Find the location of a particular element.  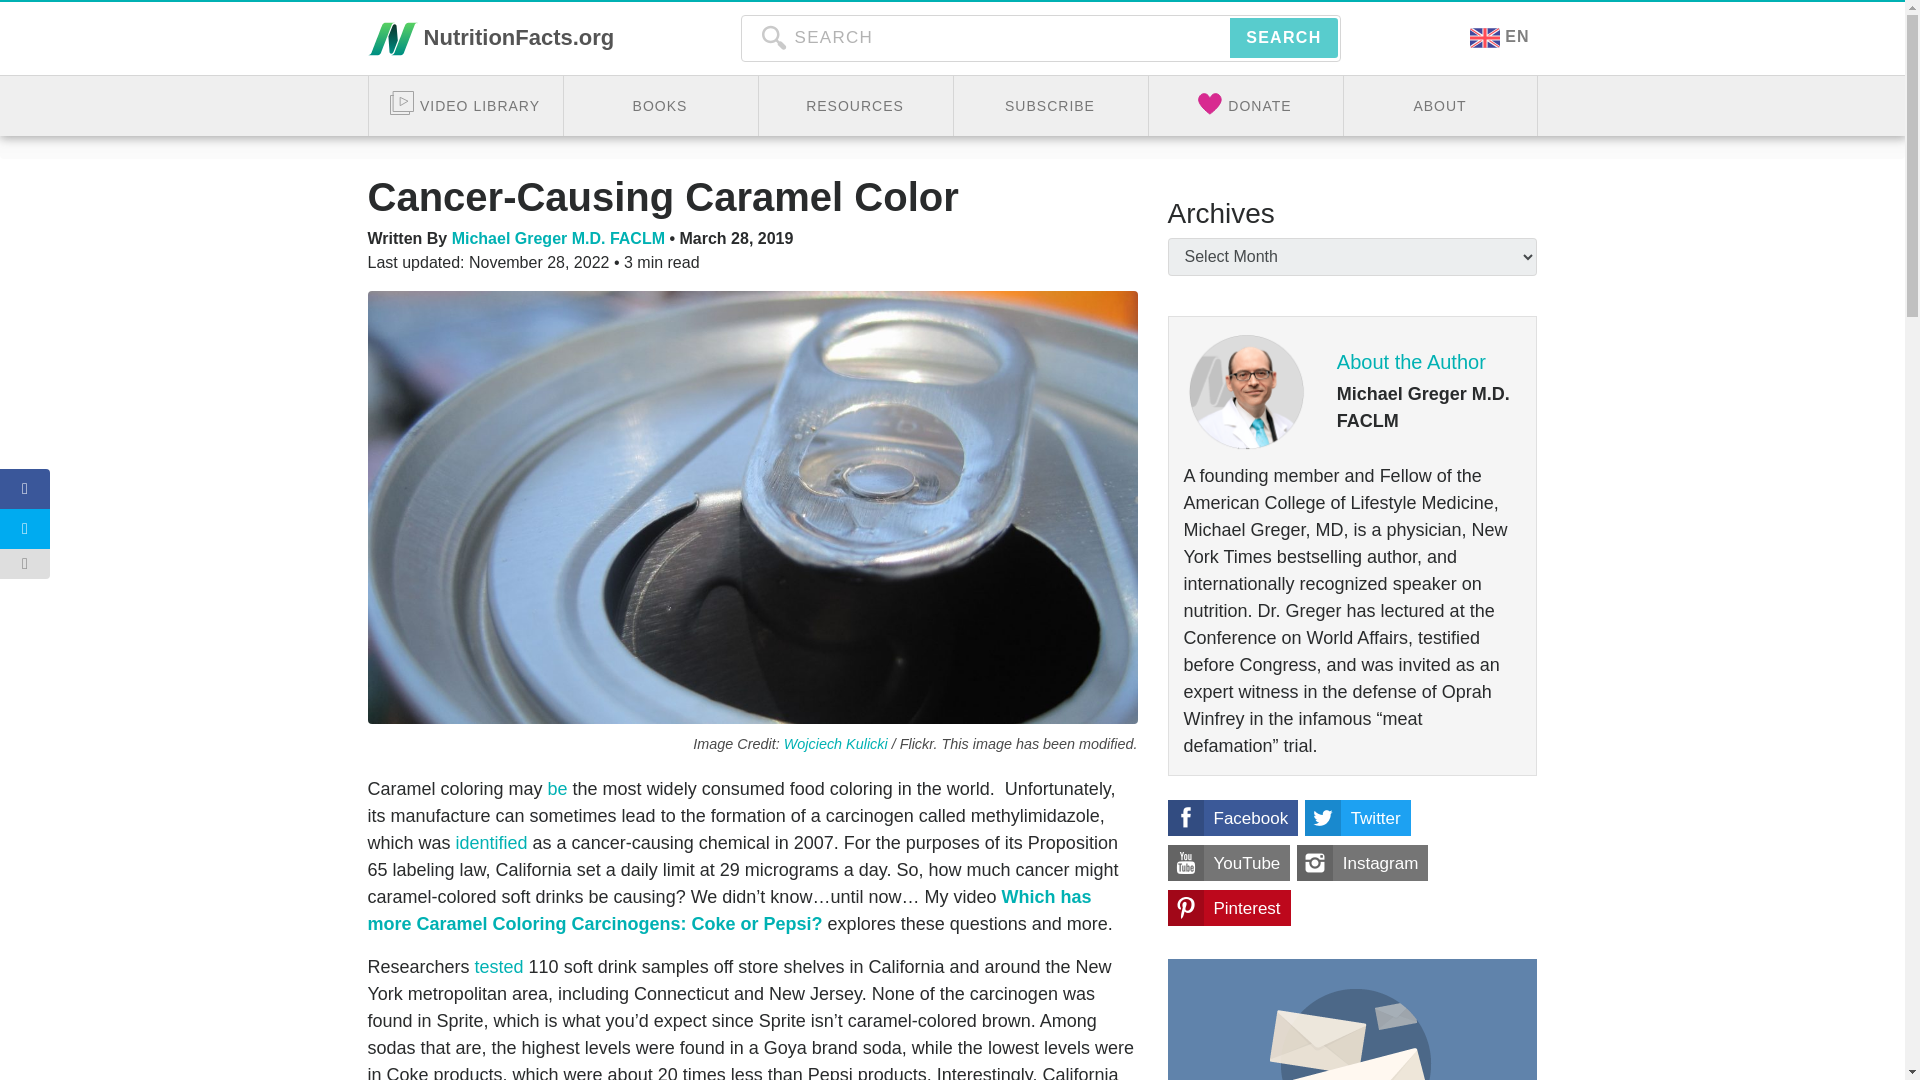

RESOURCES is located at coordinates (854, 106).